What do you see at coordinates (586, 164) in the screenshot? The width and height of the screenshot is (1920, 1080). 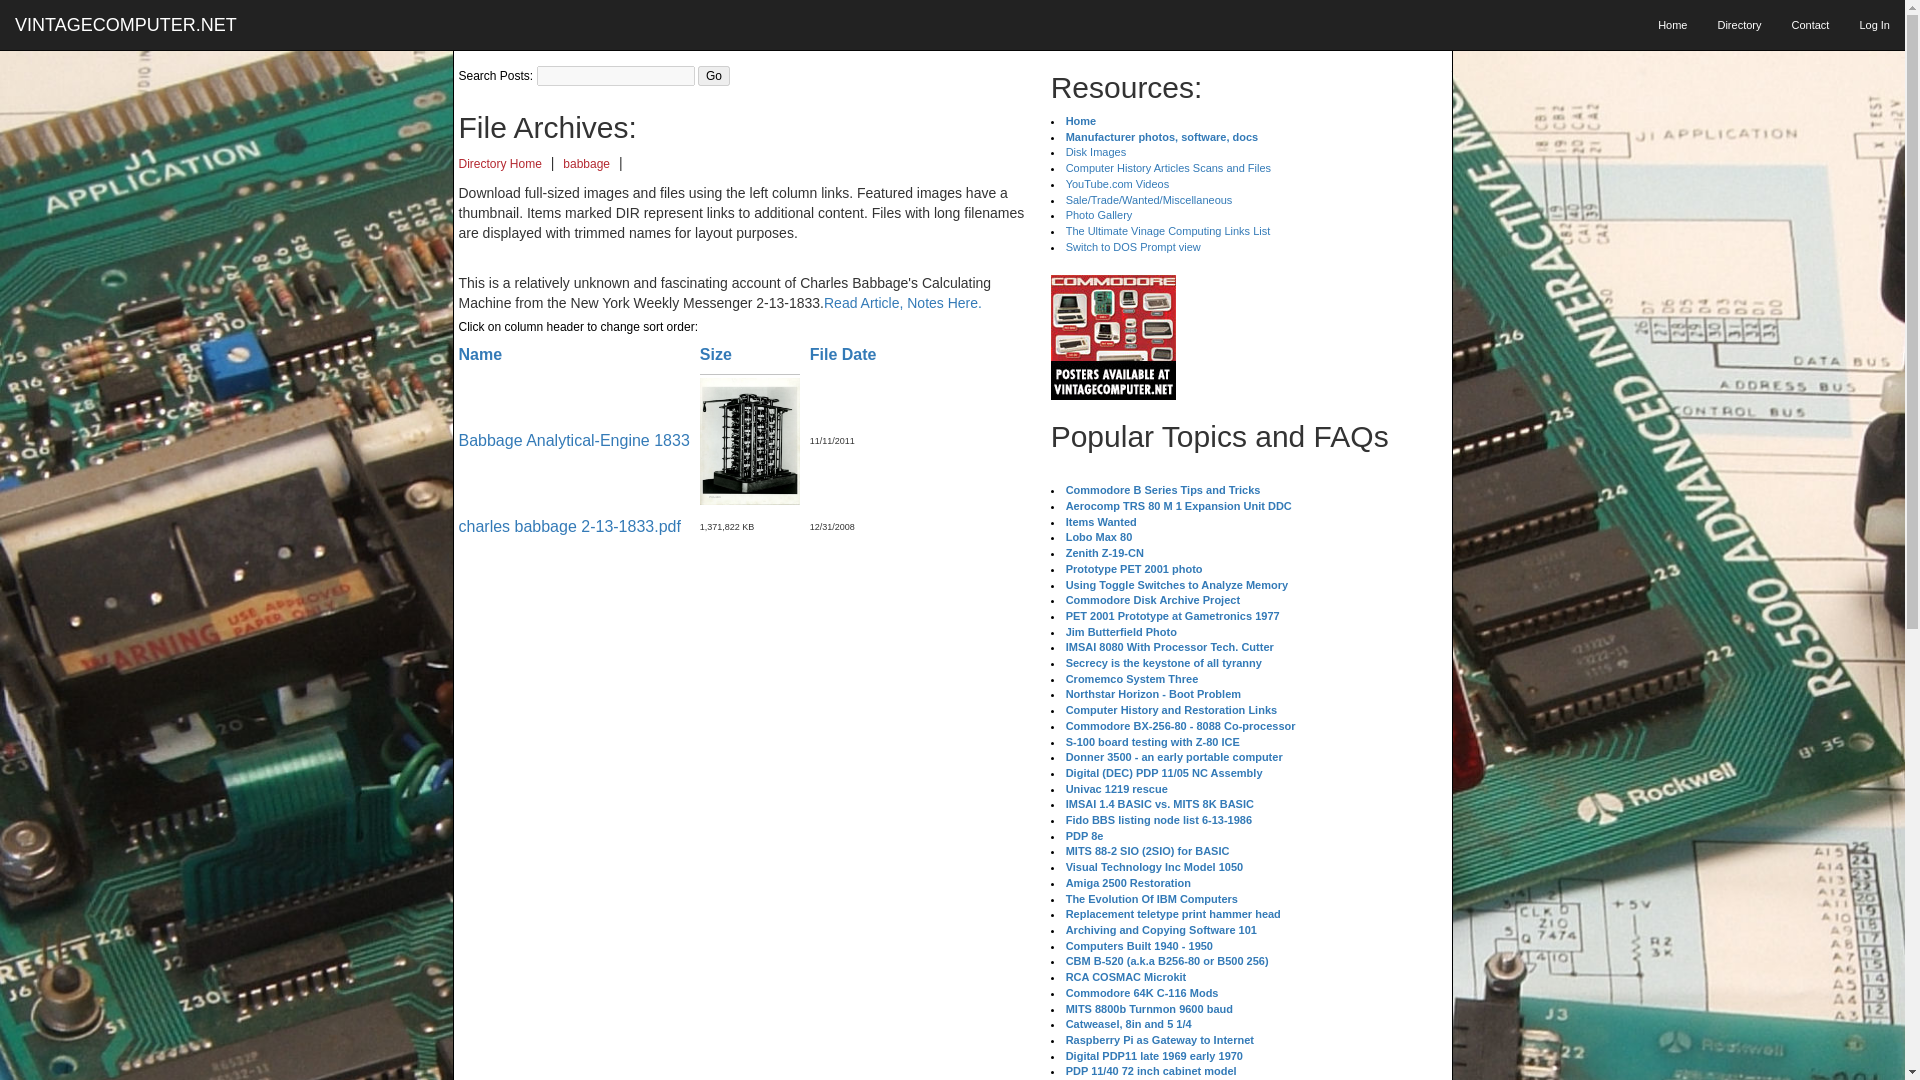 I see `babbage` at bounding box center [586, 164].